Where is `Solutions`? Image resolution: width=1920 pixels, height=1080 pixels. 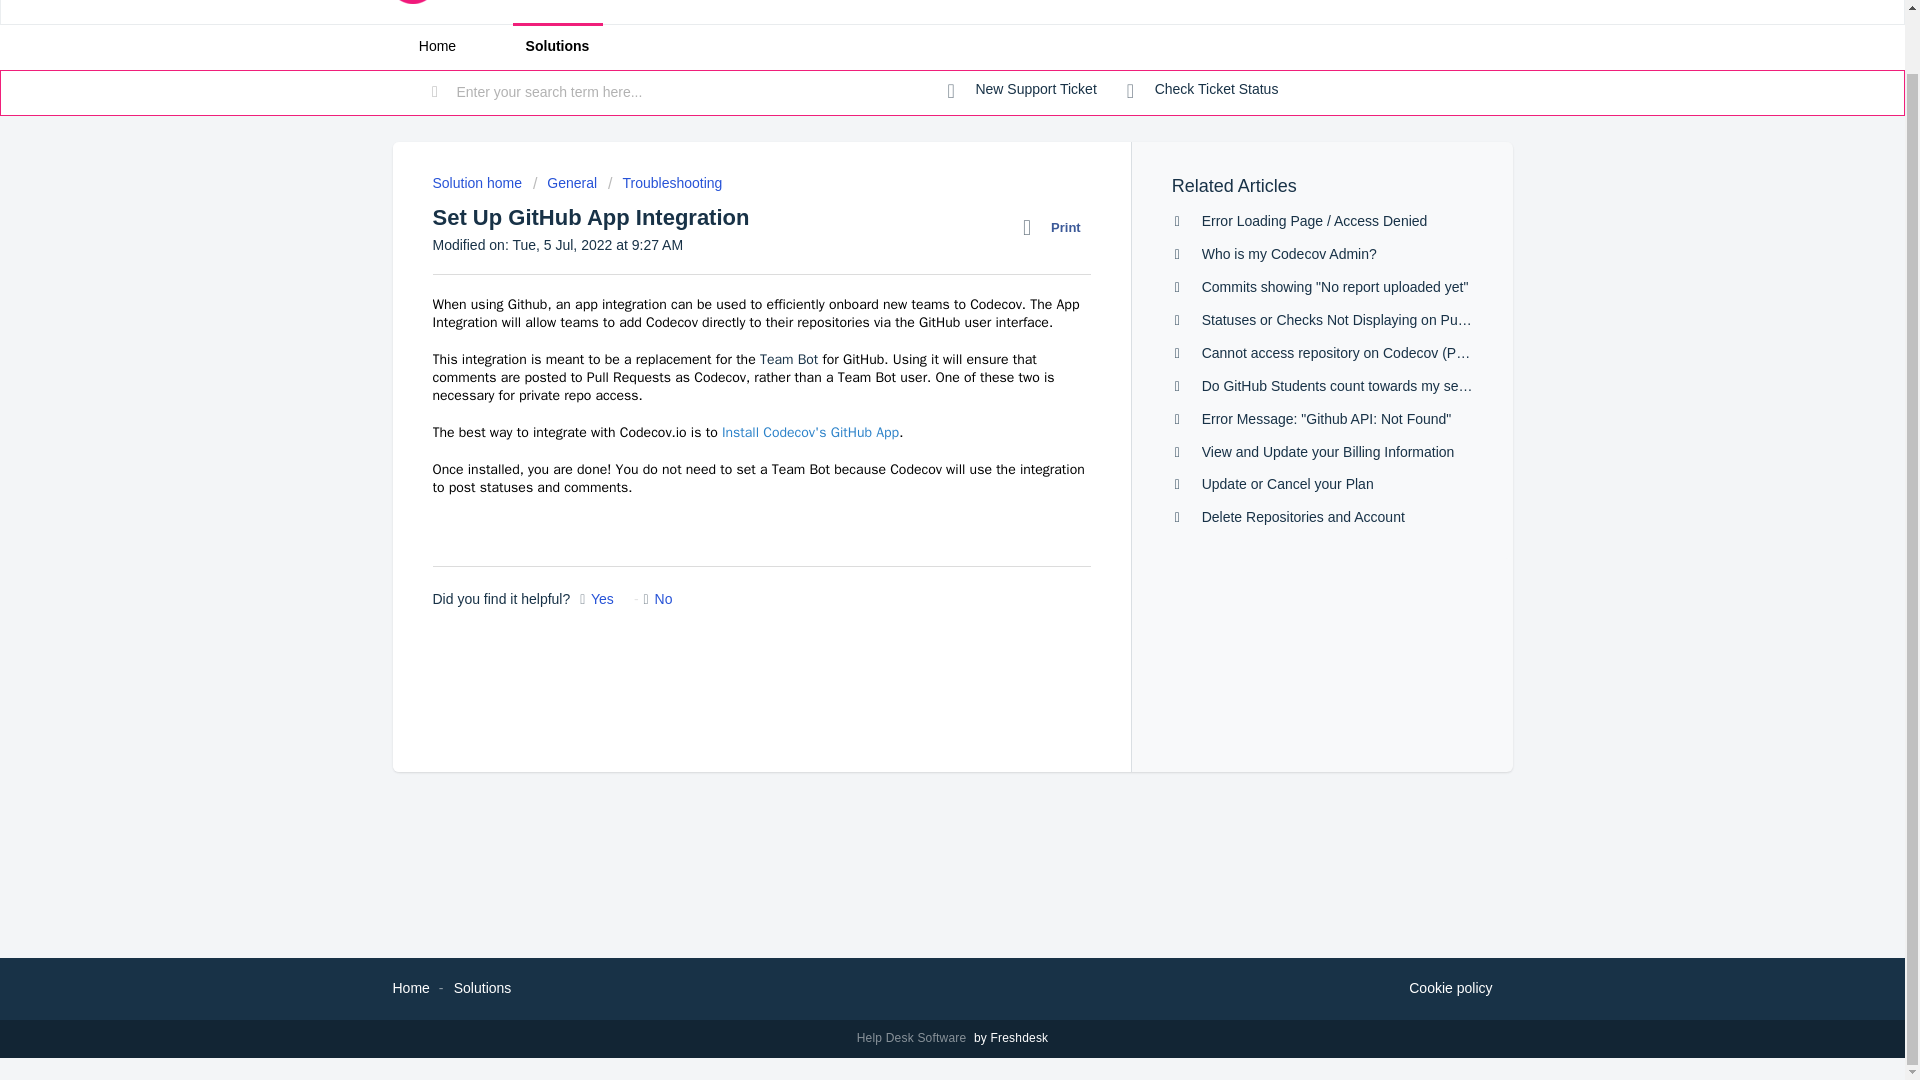 Solutions is located at coordinates (482, 987).